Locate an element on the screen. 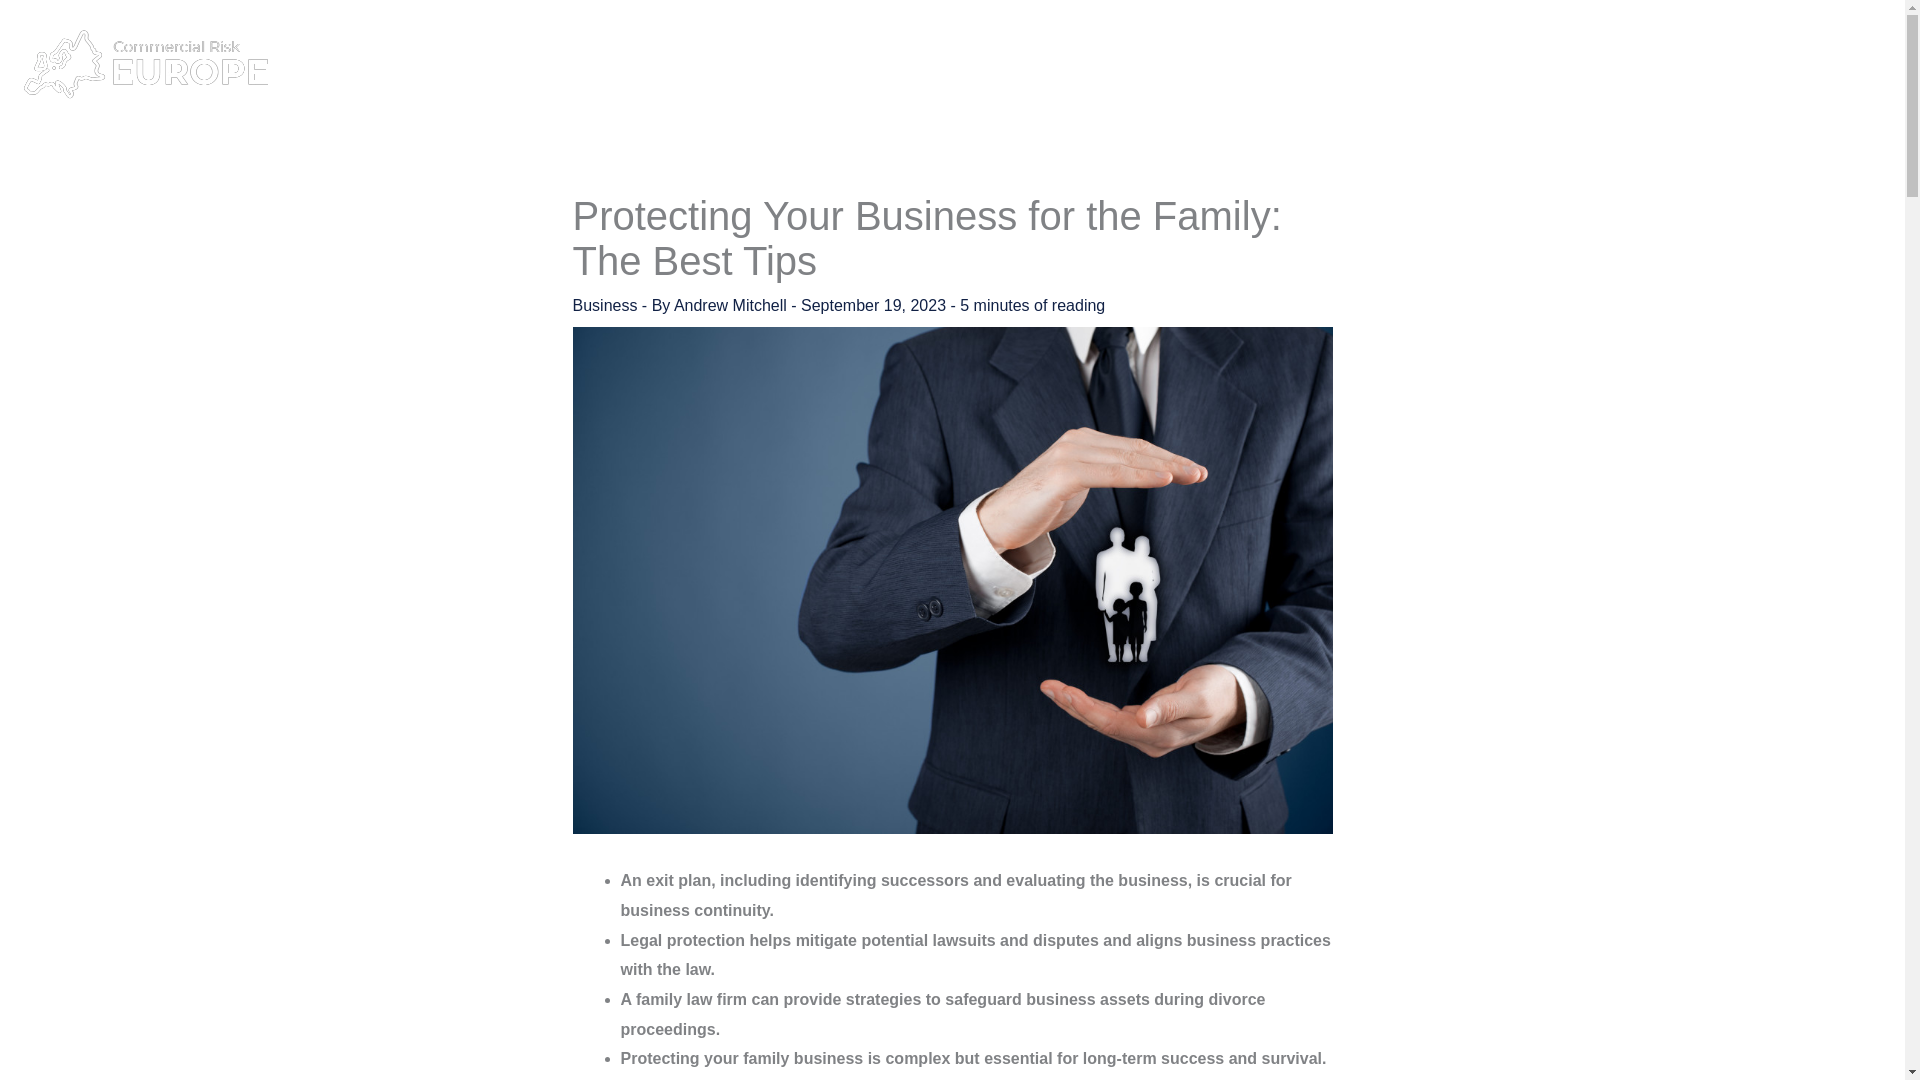 The height and width of the screenshot is (1080, 1920). Business is located at coordinates (1338, 64).